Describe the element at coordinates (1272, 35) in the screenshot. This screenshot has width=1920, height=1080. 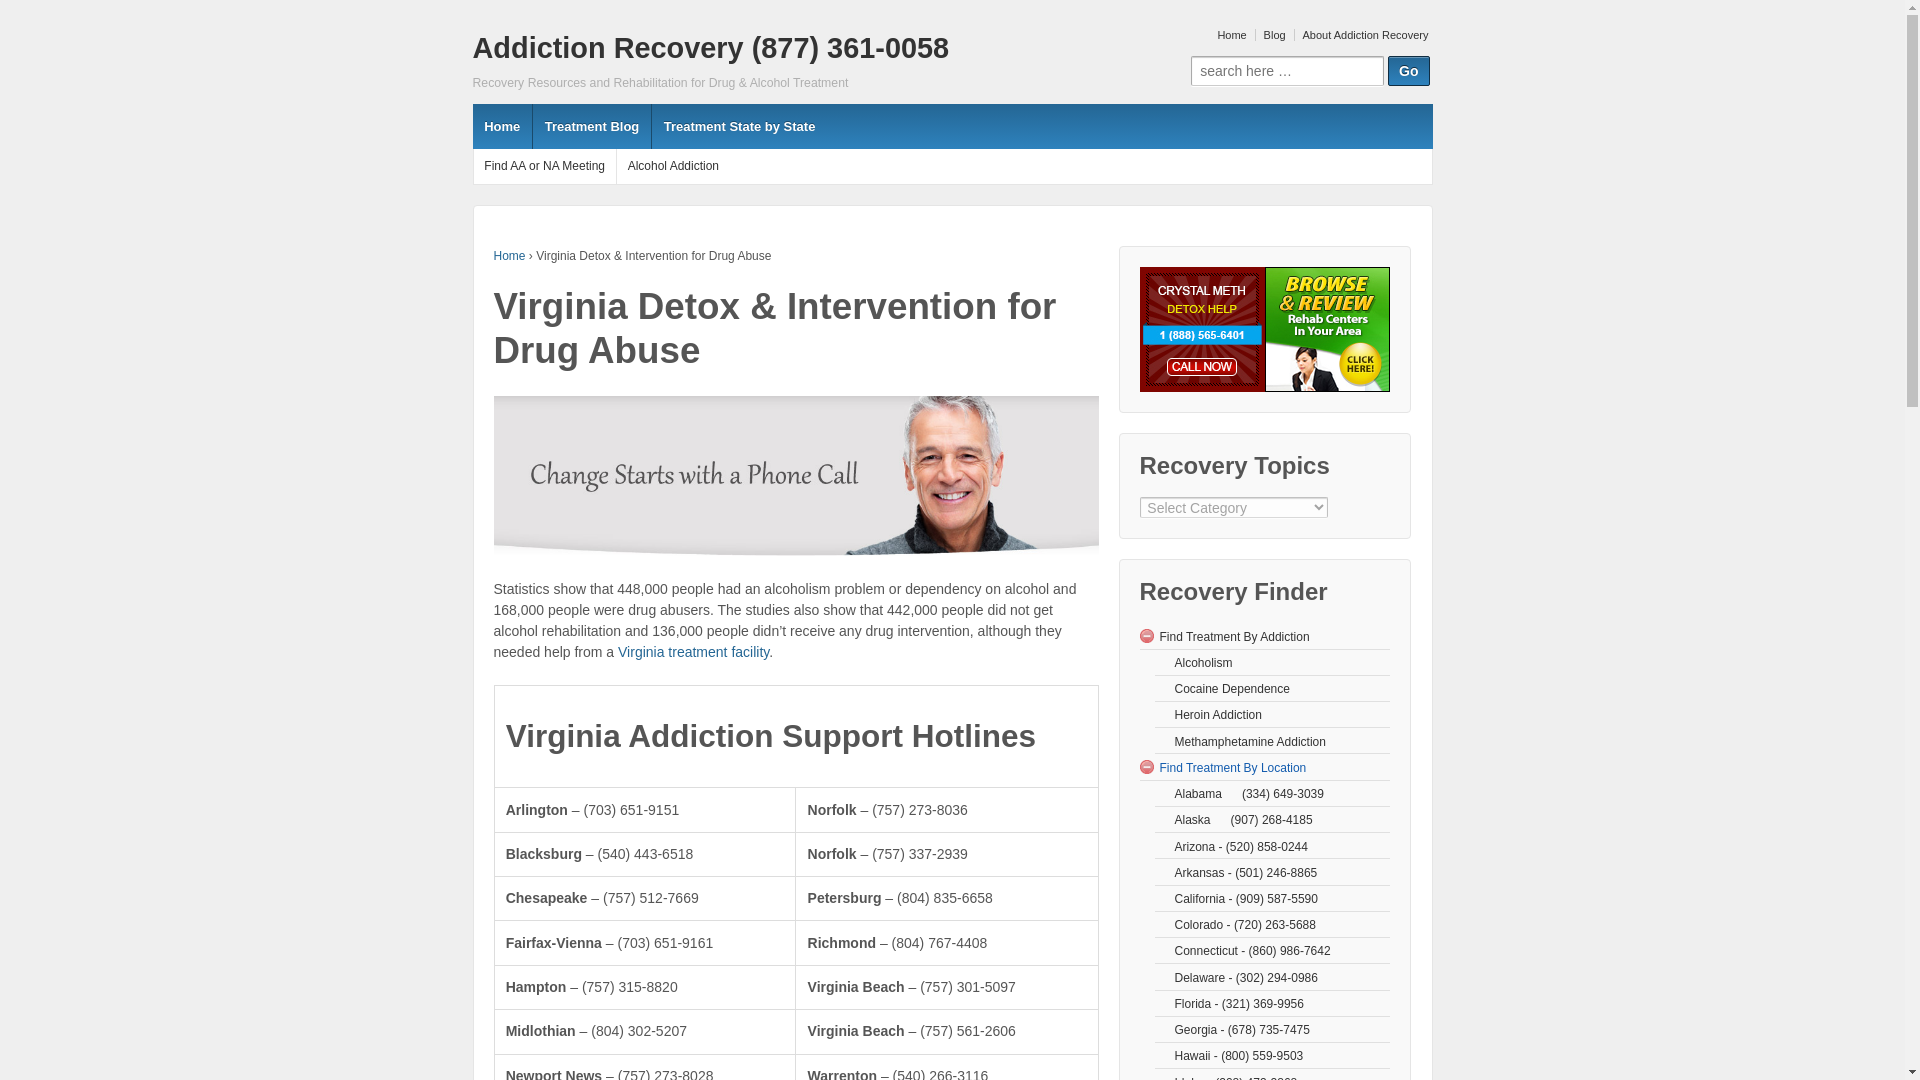
I see `Blog` at that location.